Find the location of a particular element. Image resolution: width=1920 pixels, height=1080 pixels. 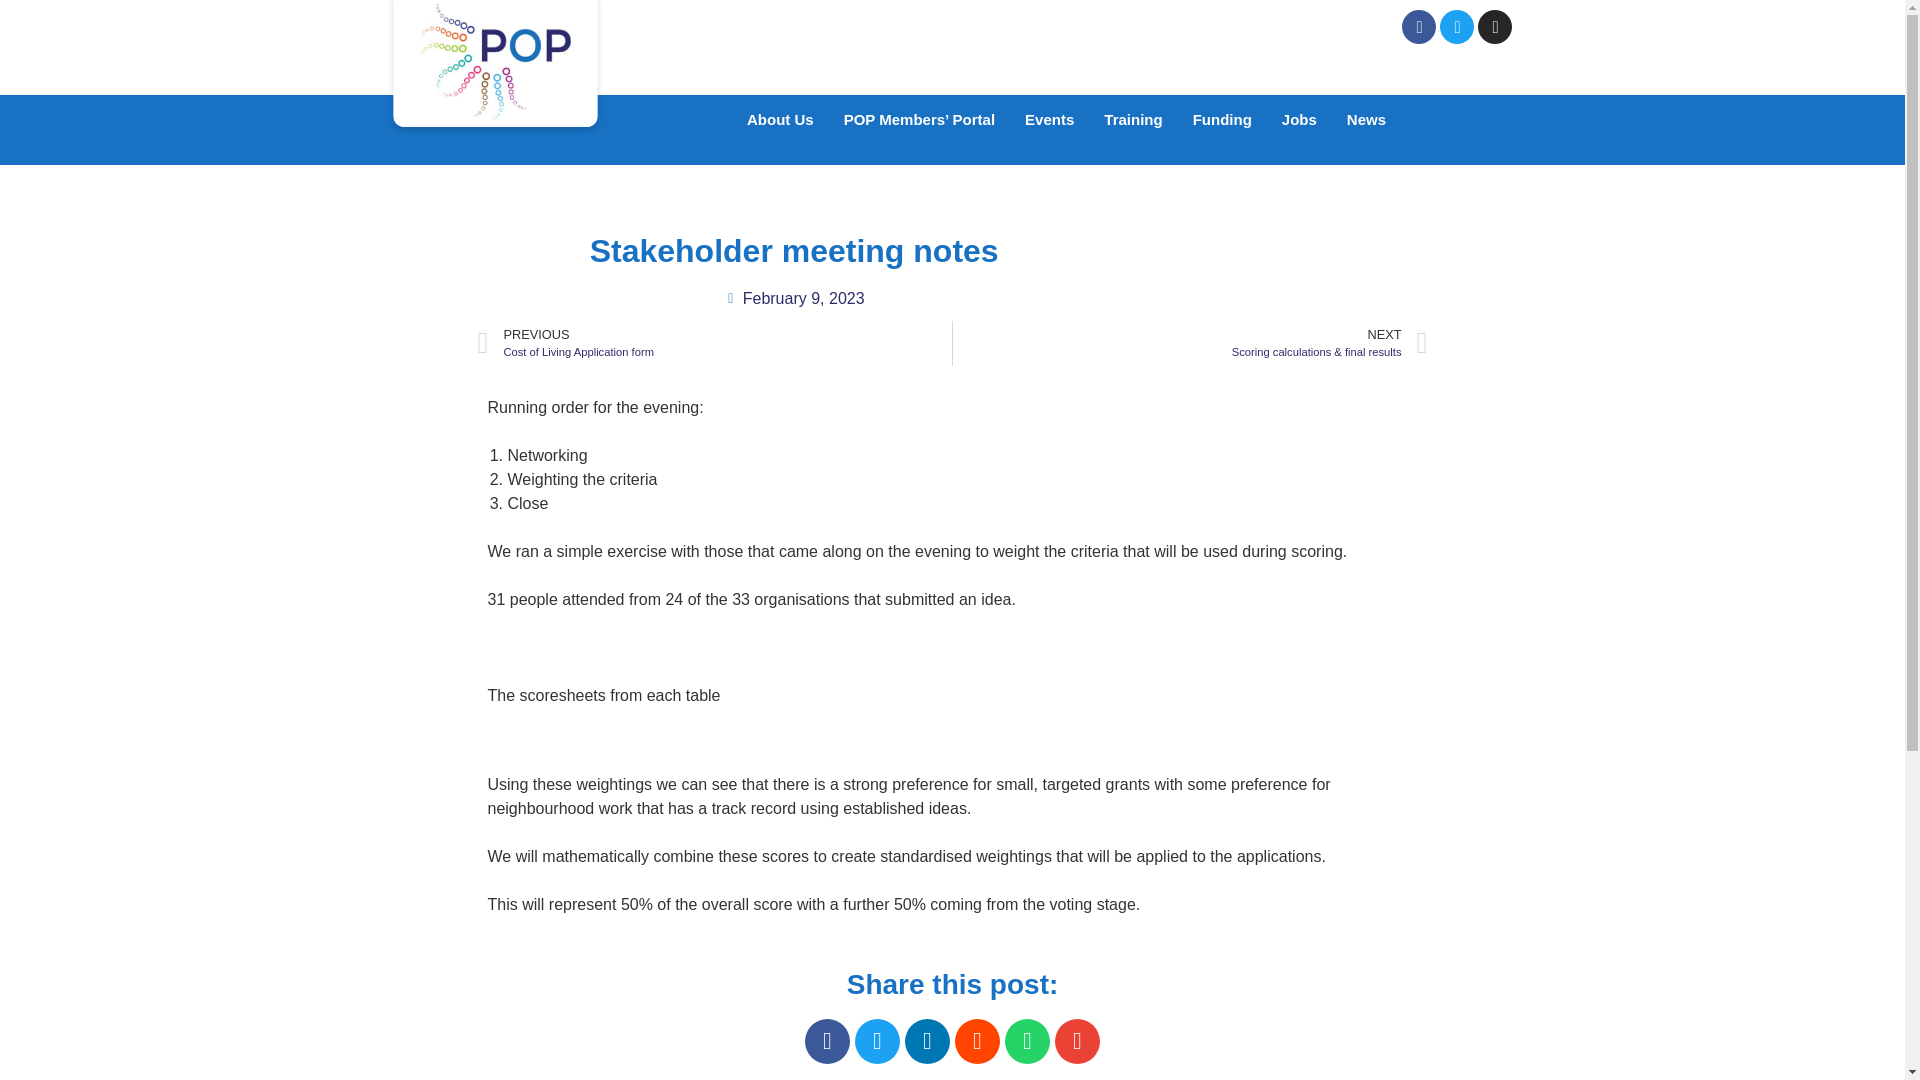

Events is located at coordinates (1049, 120).